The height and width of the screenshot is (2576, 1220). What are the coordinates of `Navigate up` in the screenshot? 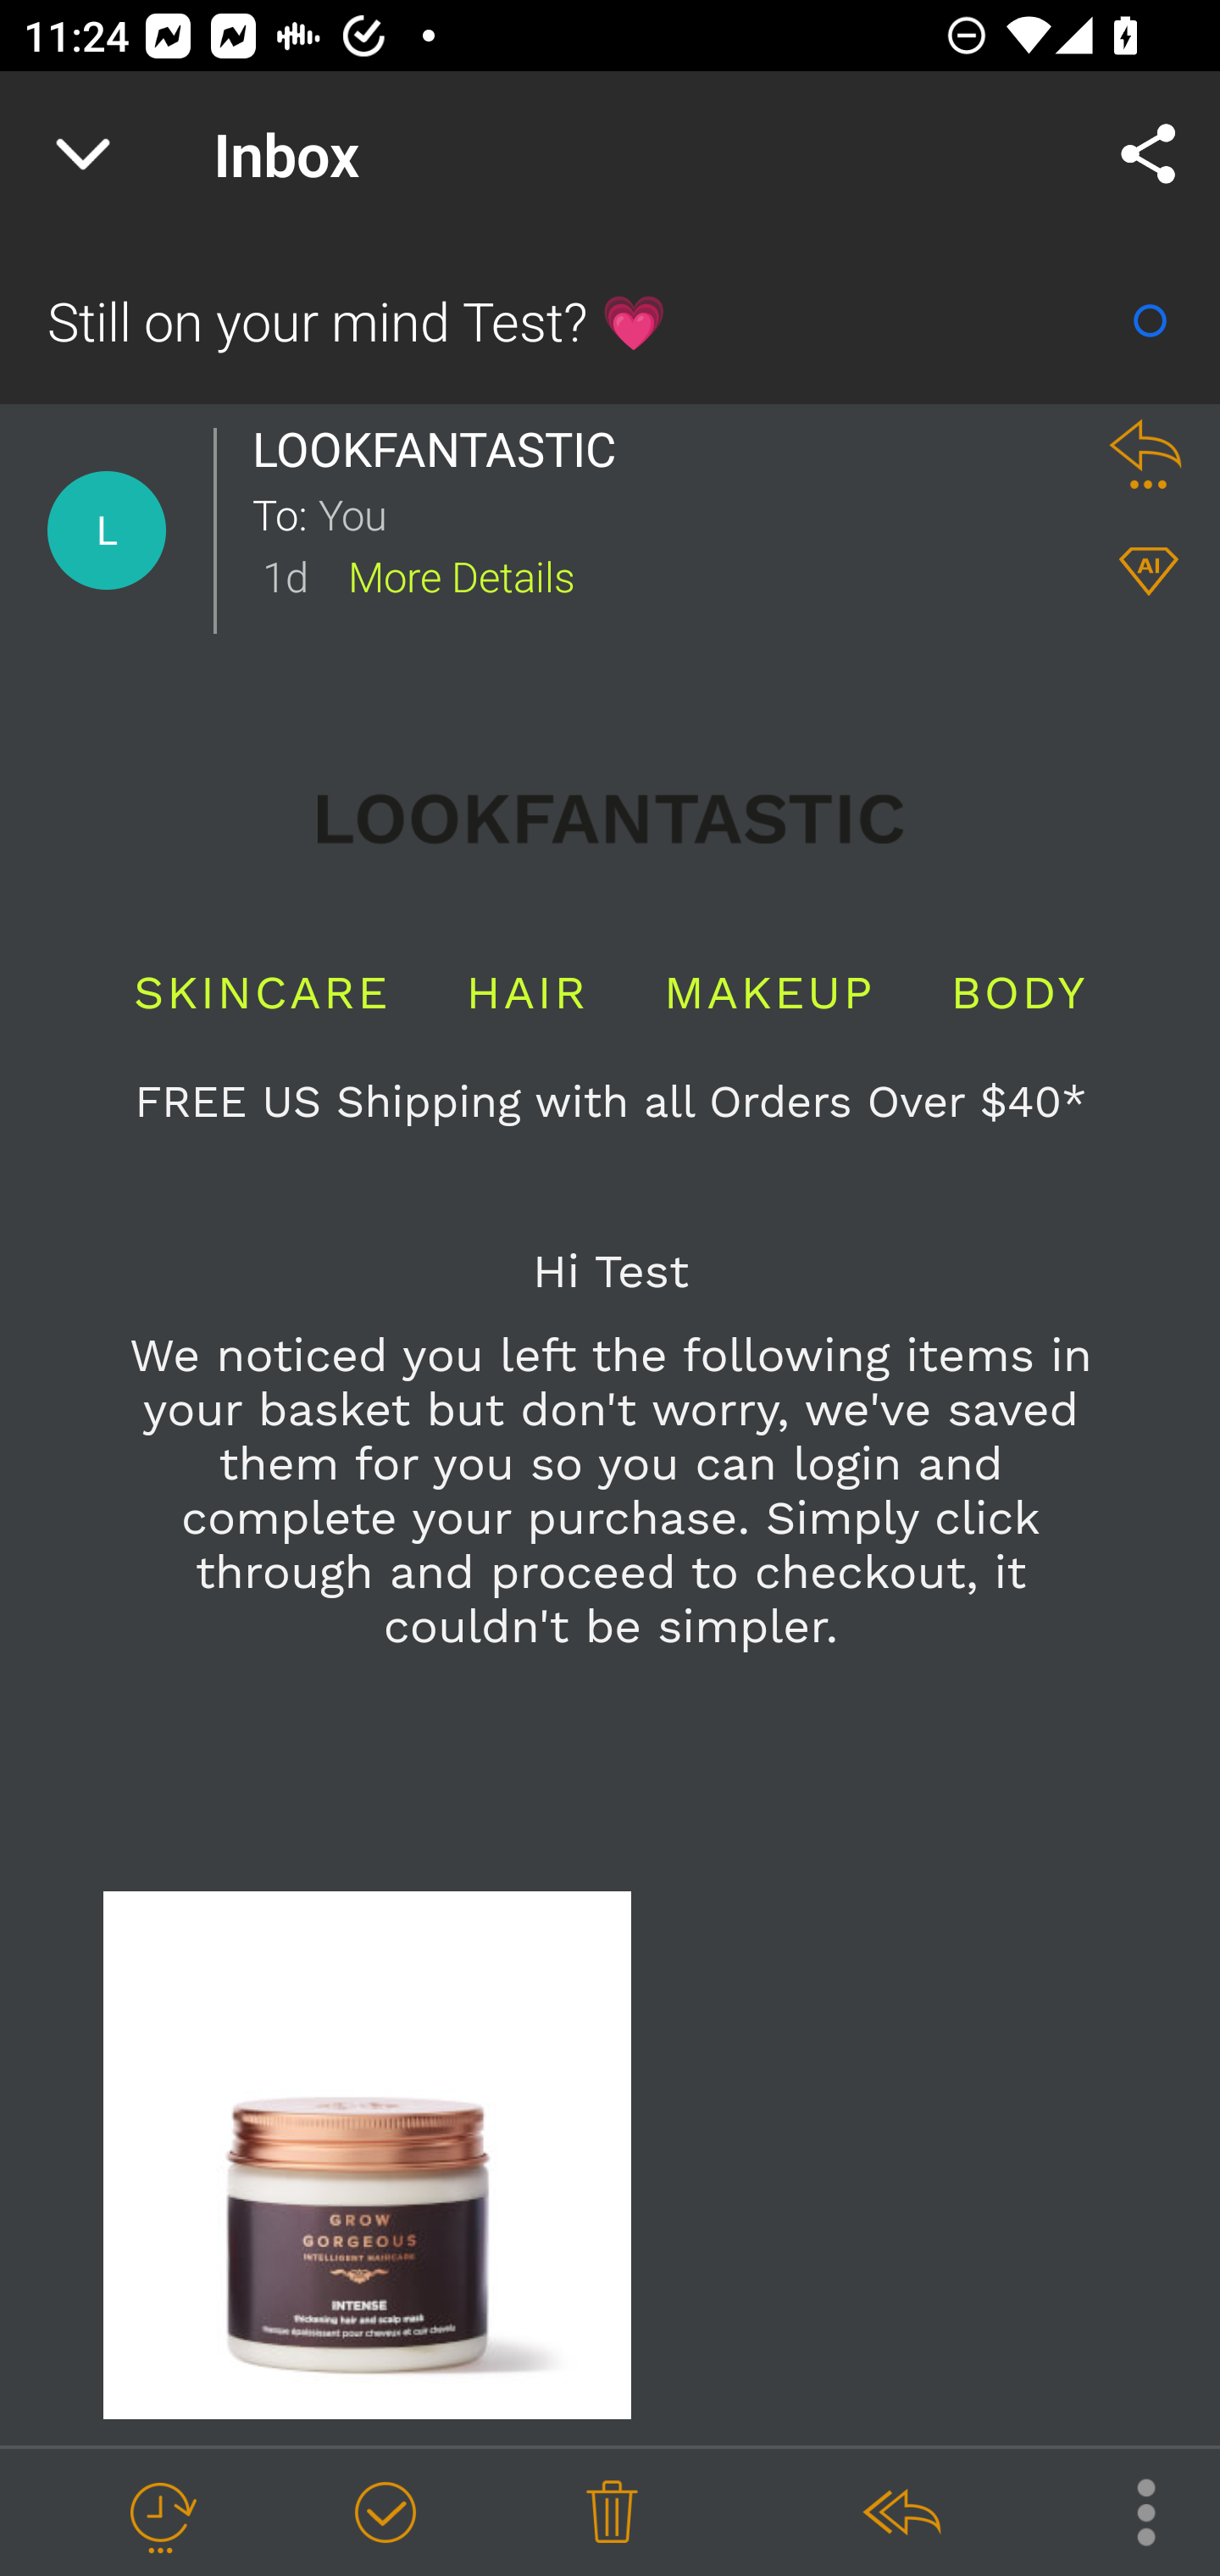 It's located at (83, 154).